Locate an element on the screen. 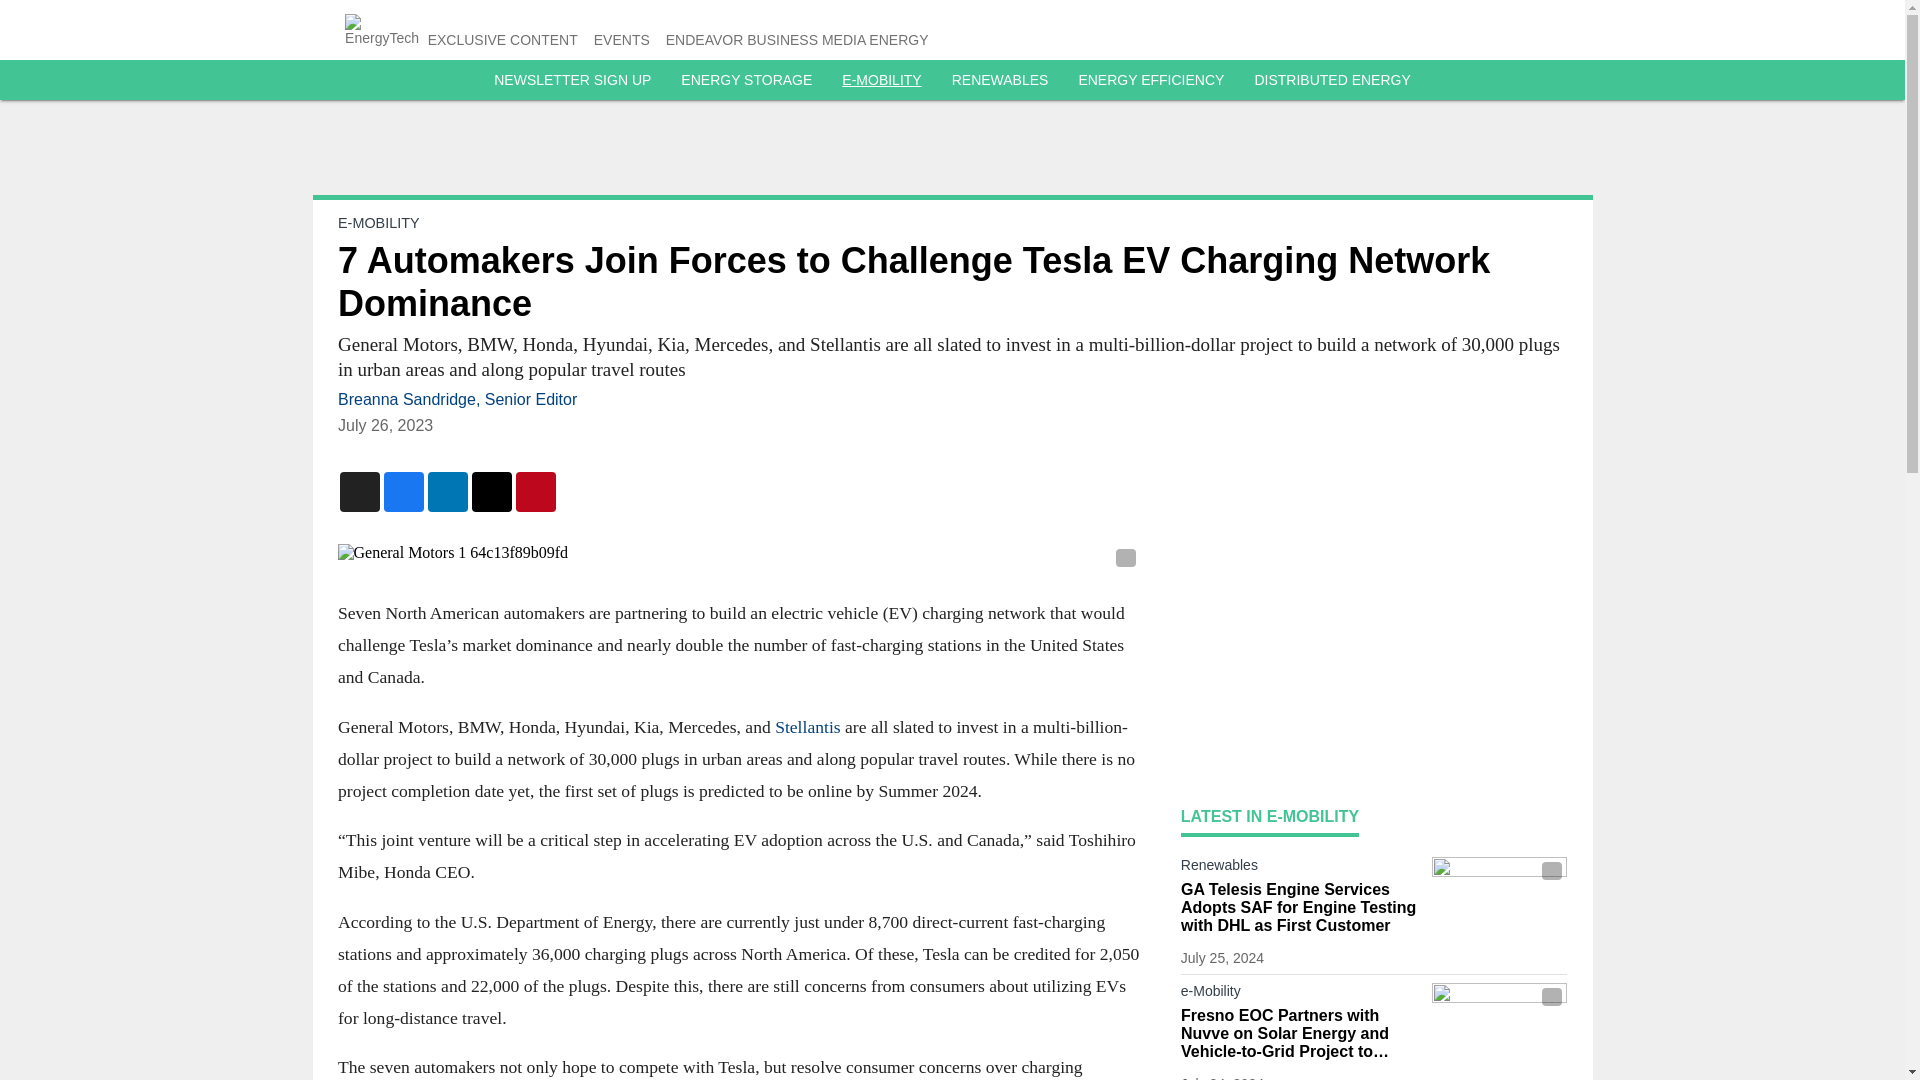 The width and height of the screenshot is (1920, 1080). ENERGY STORAGE is located at coordinates (746, 80).